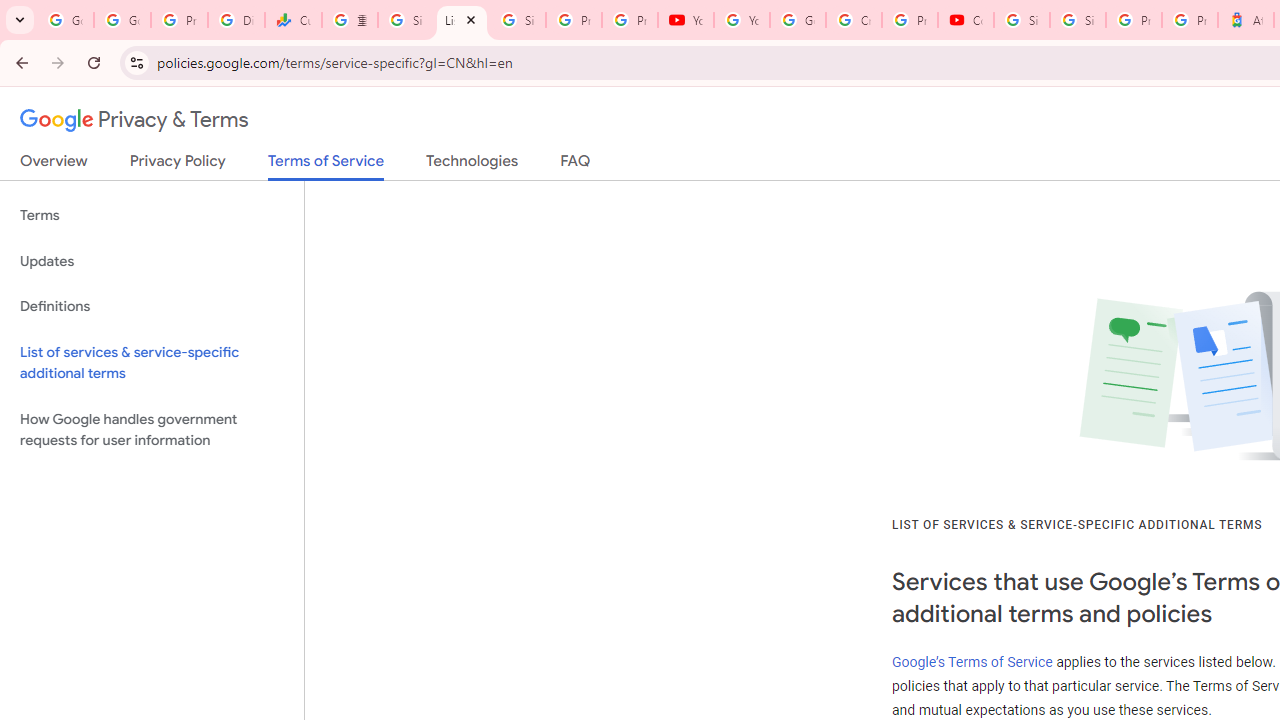 Image resolution: width=1280 pixels, height=720 pixels. Describe the element at coordinates (742, 20) in the screenshot. I see `YouTube` at that location.